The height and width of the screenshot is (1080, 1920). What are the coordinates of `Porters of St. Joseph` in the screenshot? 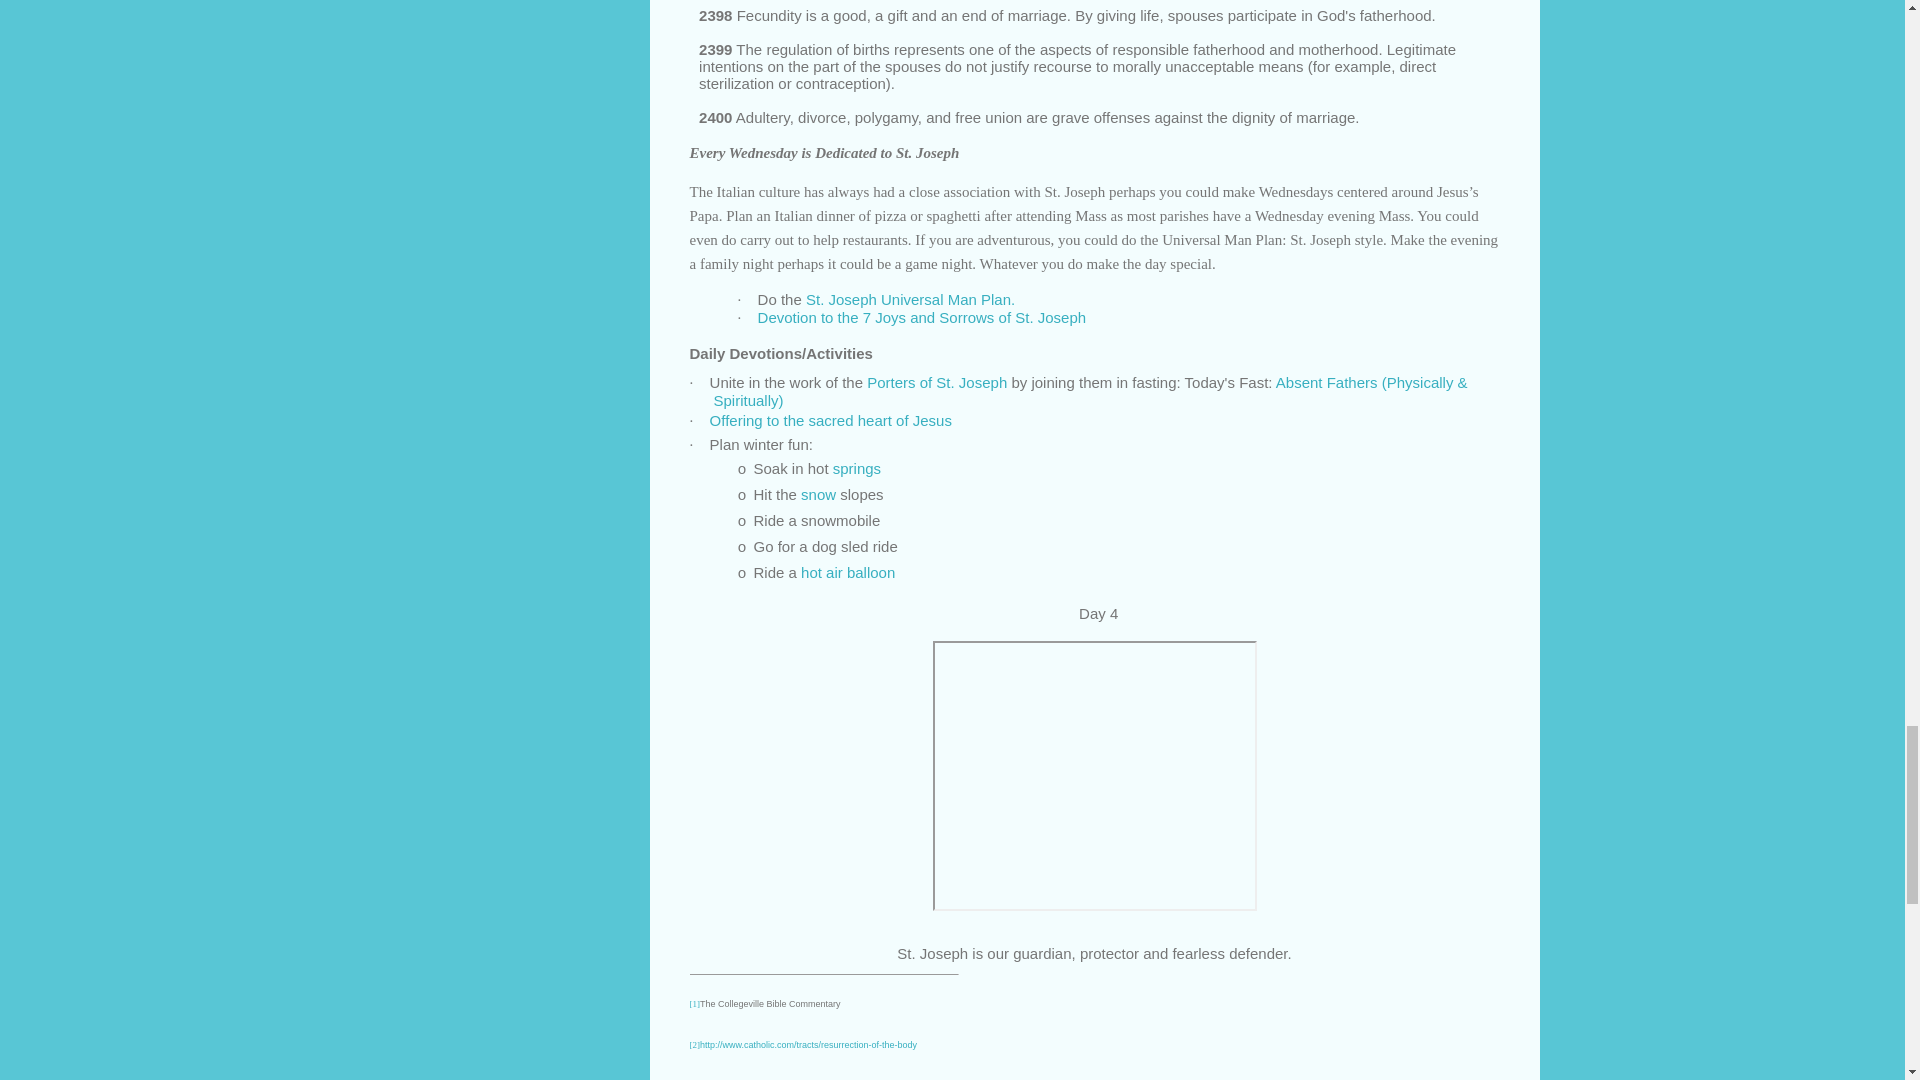 It's located at (936, 382).